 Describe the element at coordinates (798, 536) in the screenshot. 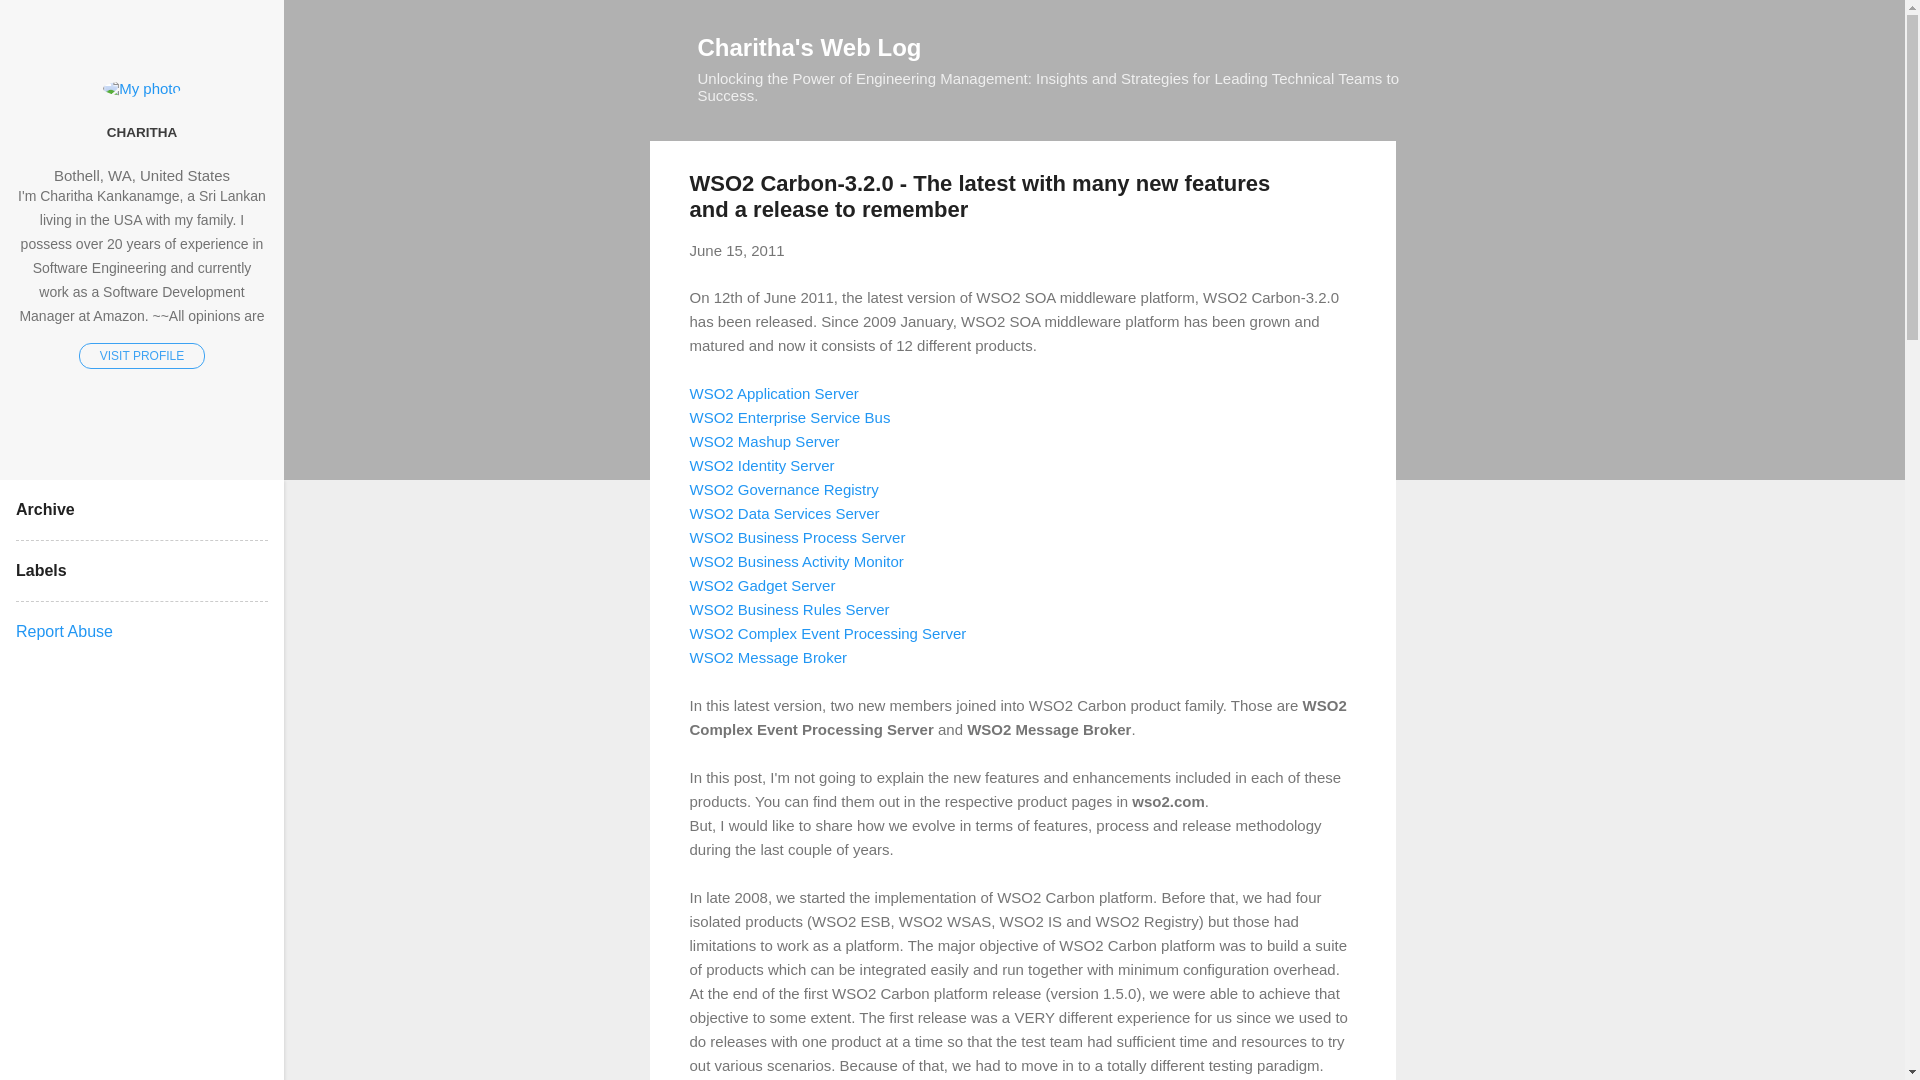

I see `WSO2 Business Process Server` at that location.